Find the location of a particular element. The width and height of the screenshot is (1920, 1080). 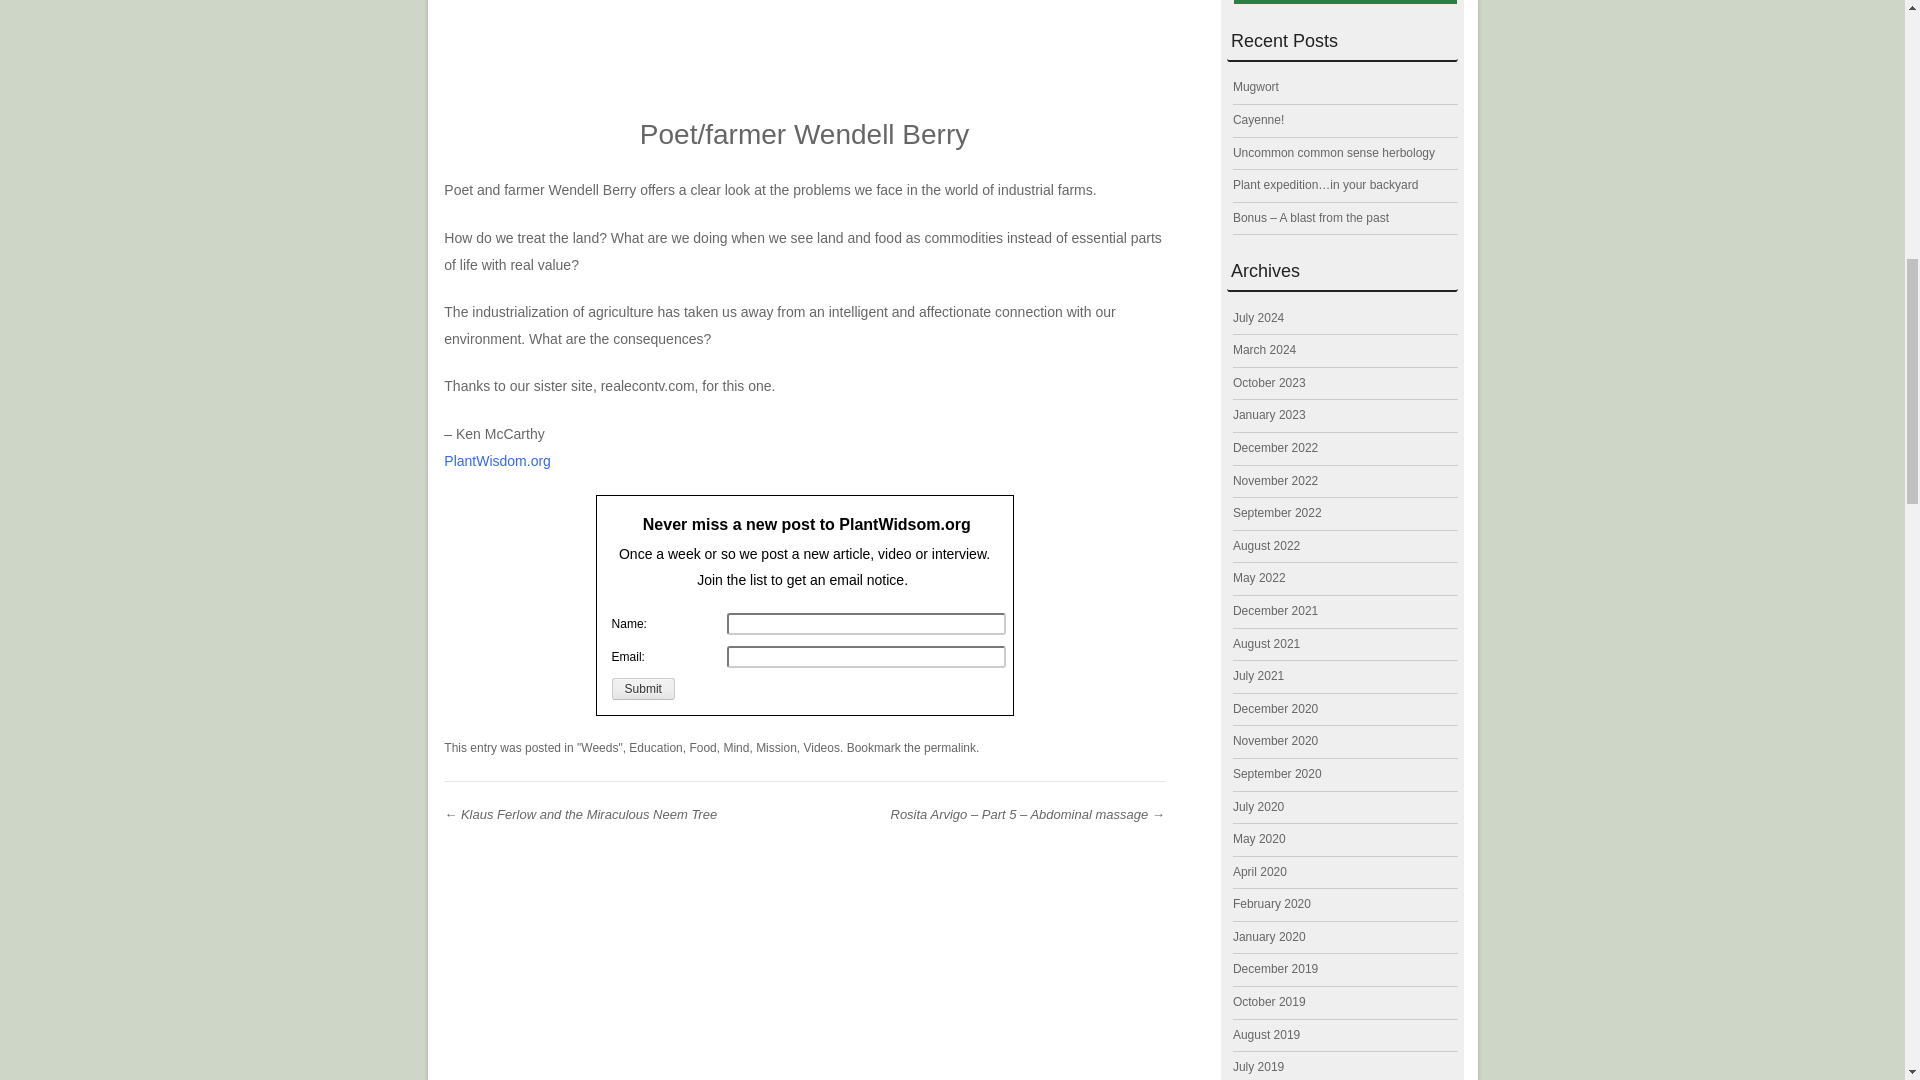

Permalink to What happens when the countryside is destroyed is located at coordinates (949, 747).